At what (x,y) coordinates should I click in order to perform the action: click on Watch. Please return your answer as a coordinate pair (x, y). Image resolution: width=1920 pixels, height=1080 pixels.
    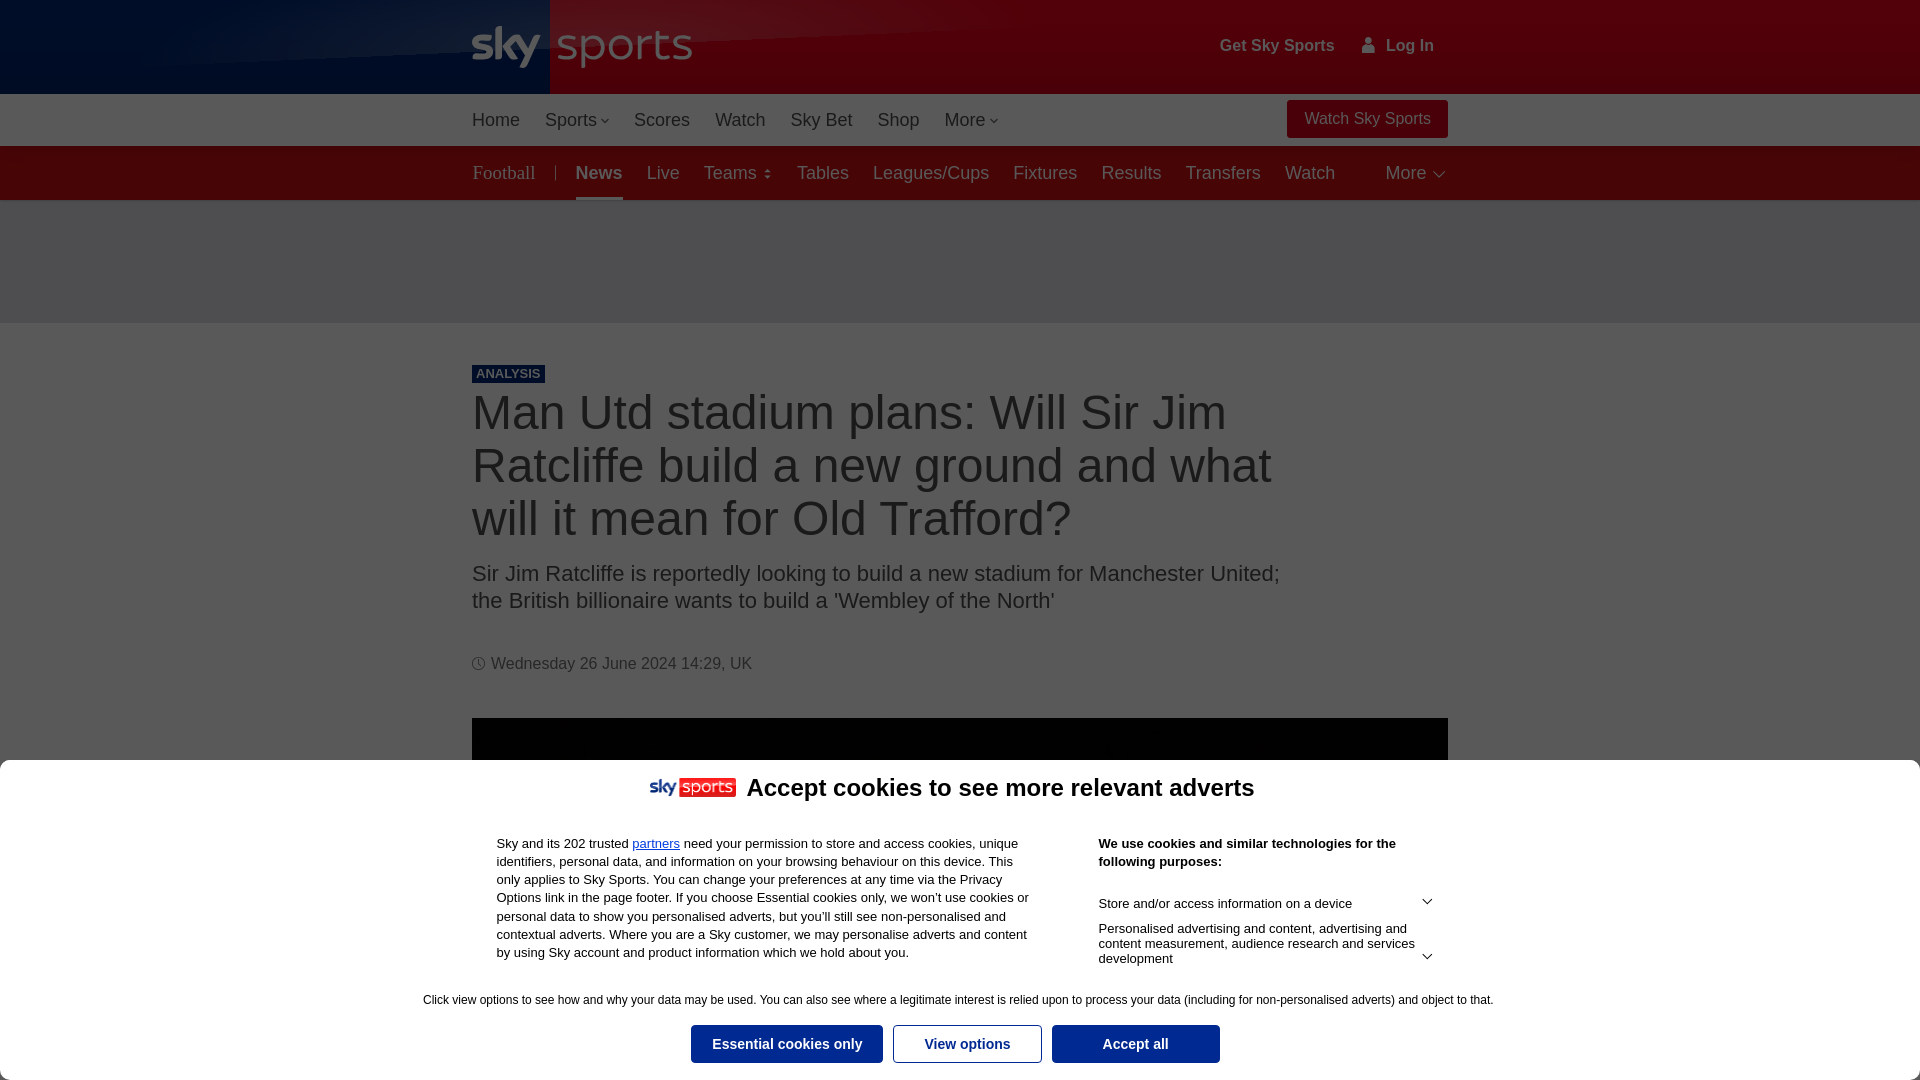
    Looking at the image, I should click on (740, 120).